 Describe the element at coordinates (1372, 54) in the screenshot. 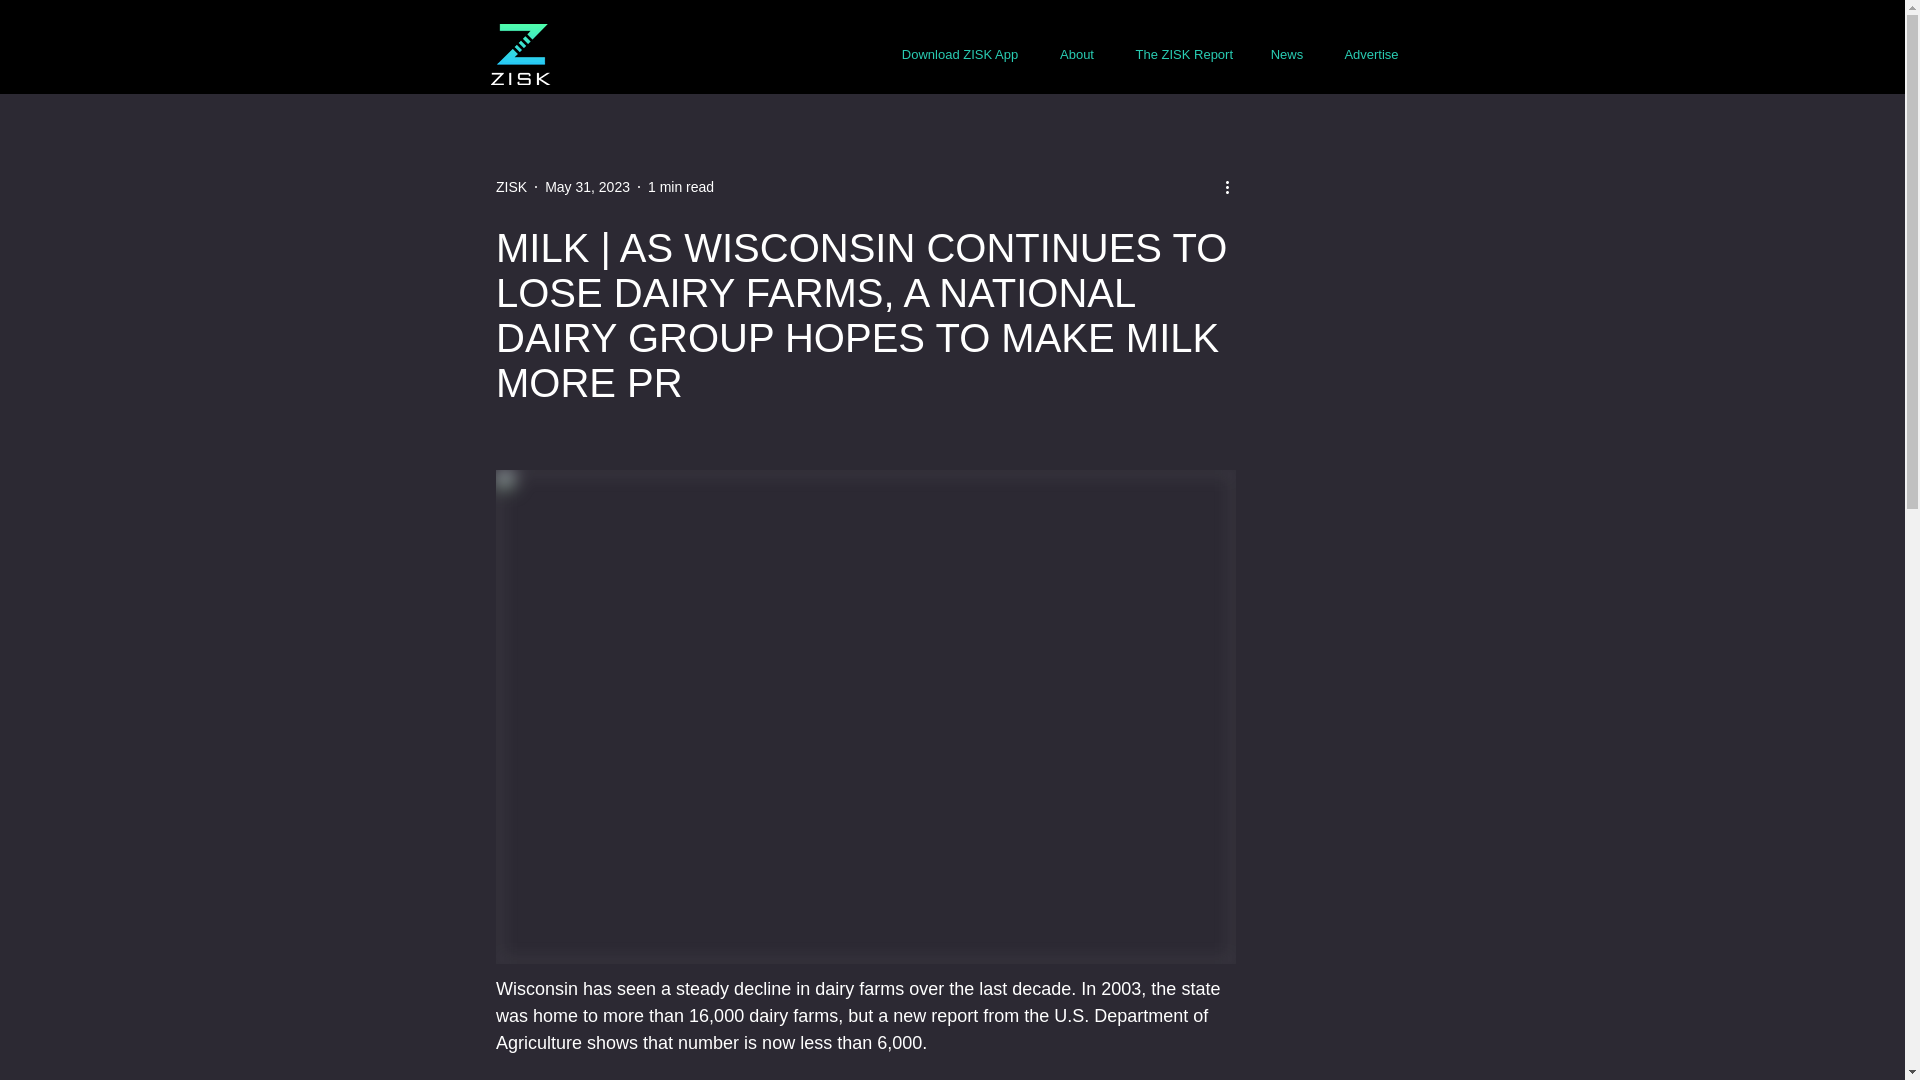

I see `Advertise` at that location.